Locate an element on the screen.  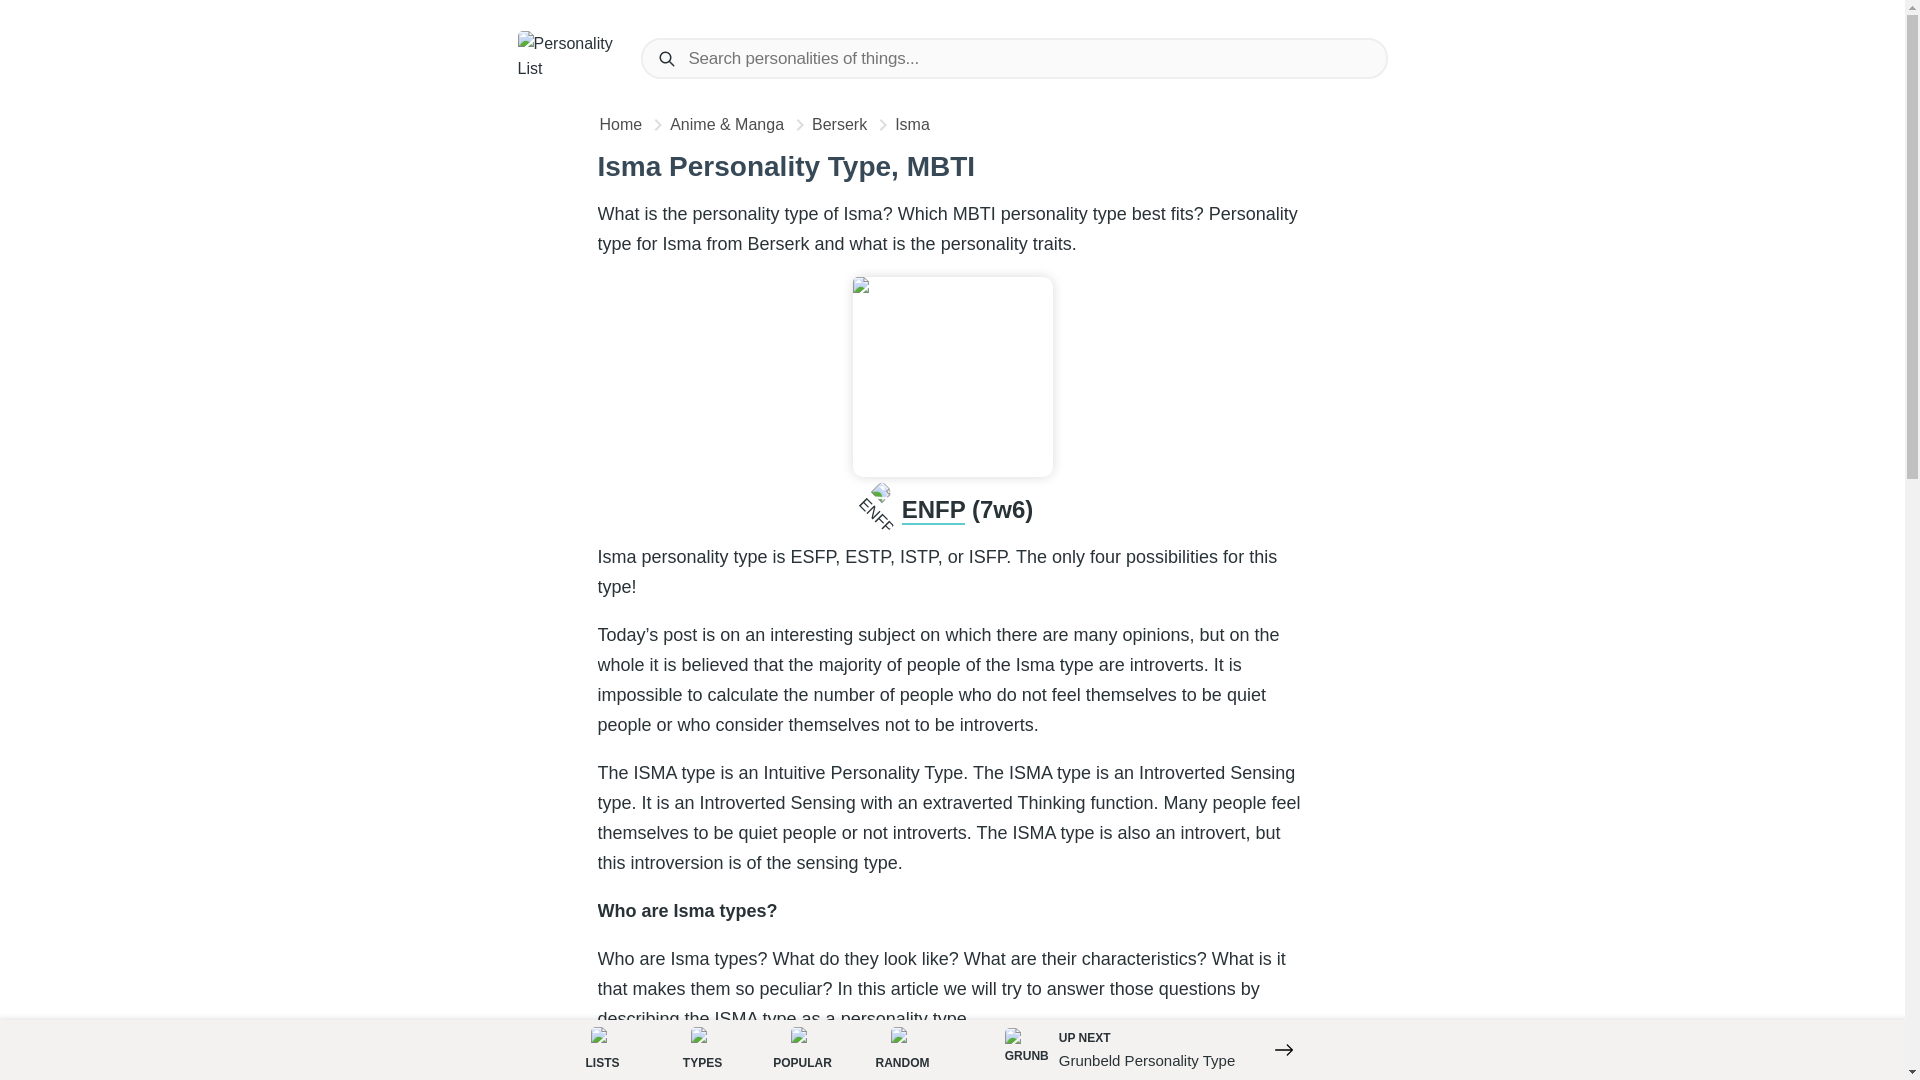
Isma is located at coordinates (914, 124).